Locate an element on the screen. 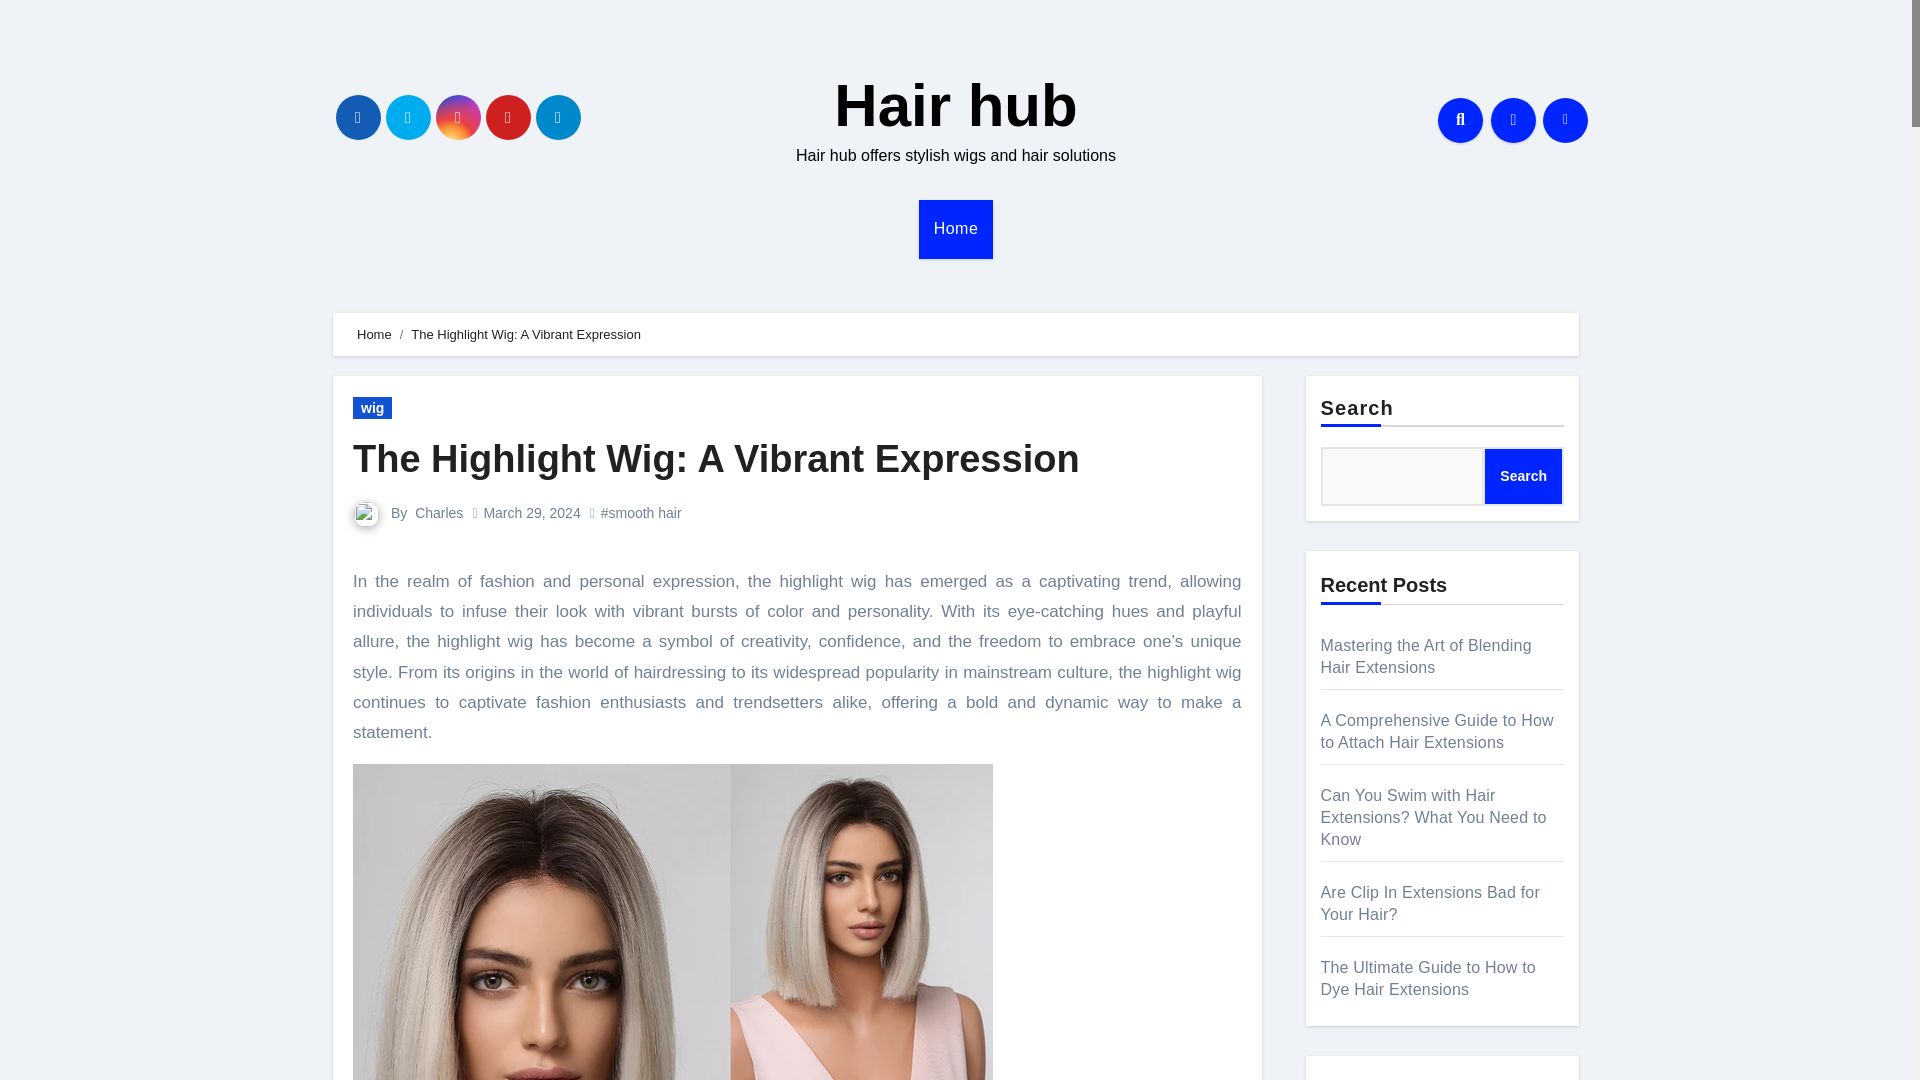 The width and height of the screenshot is (1920, 1080). The Highlight Wig: A Vibrant Expression is located at coordinates (716, 458).